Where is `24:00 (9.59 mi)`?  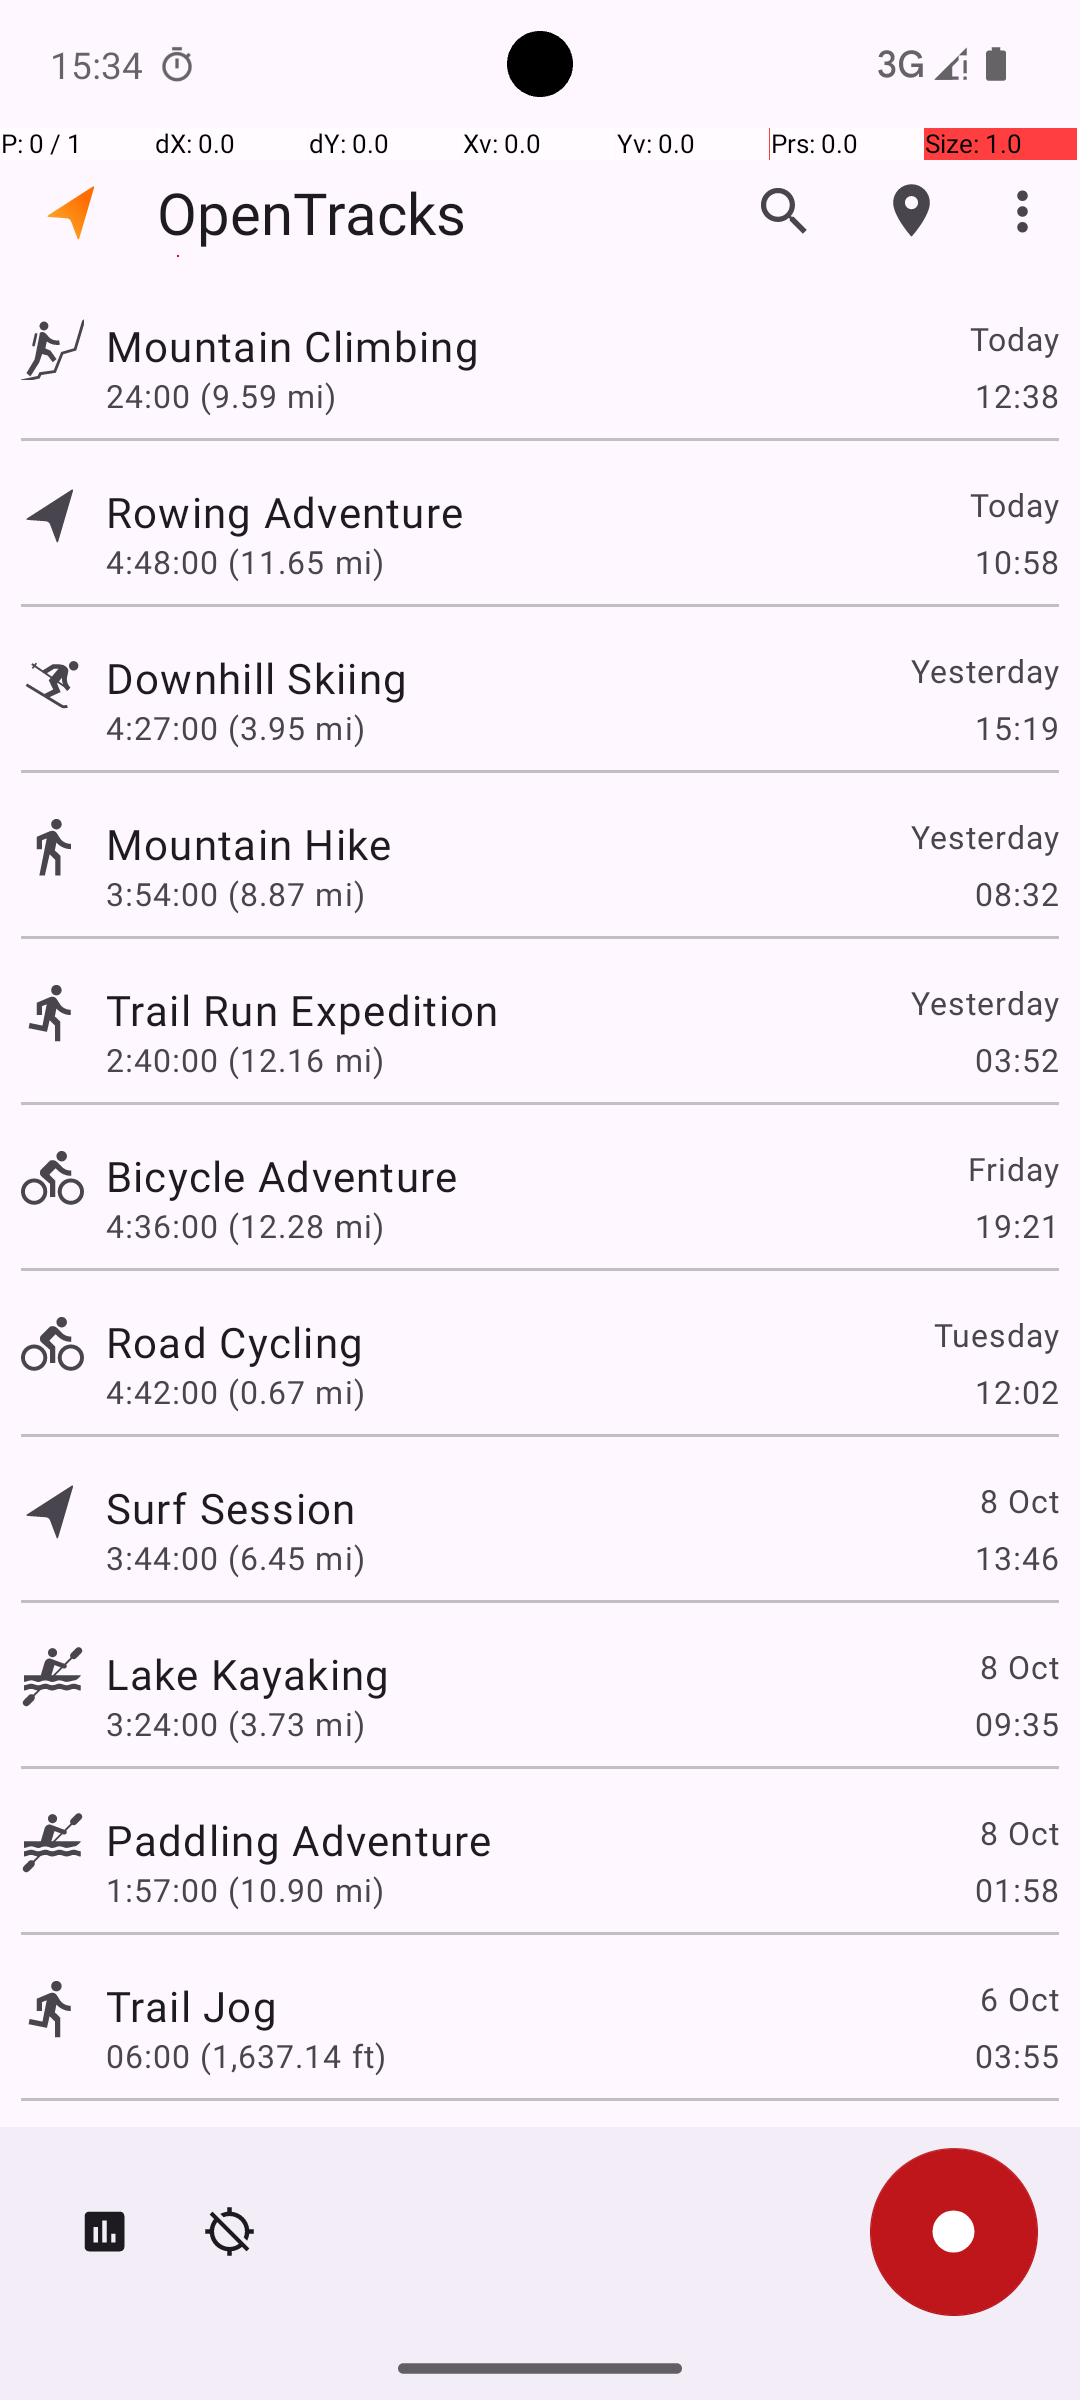 24:00 (9.59 mi) is located at coordinates (221, 395).